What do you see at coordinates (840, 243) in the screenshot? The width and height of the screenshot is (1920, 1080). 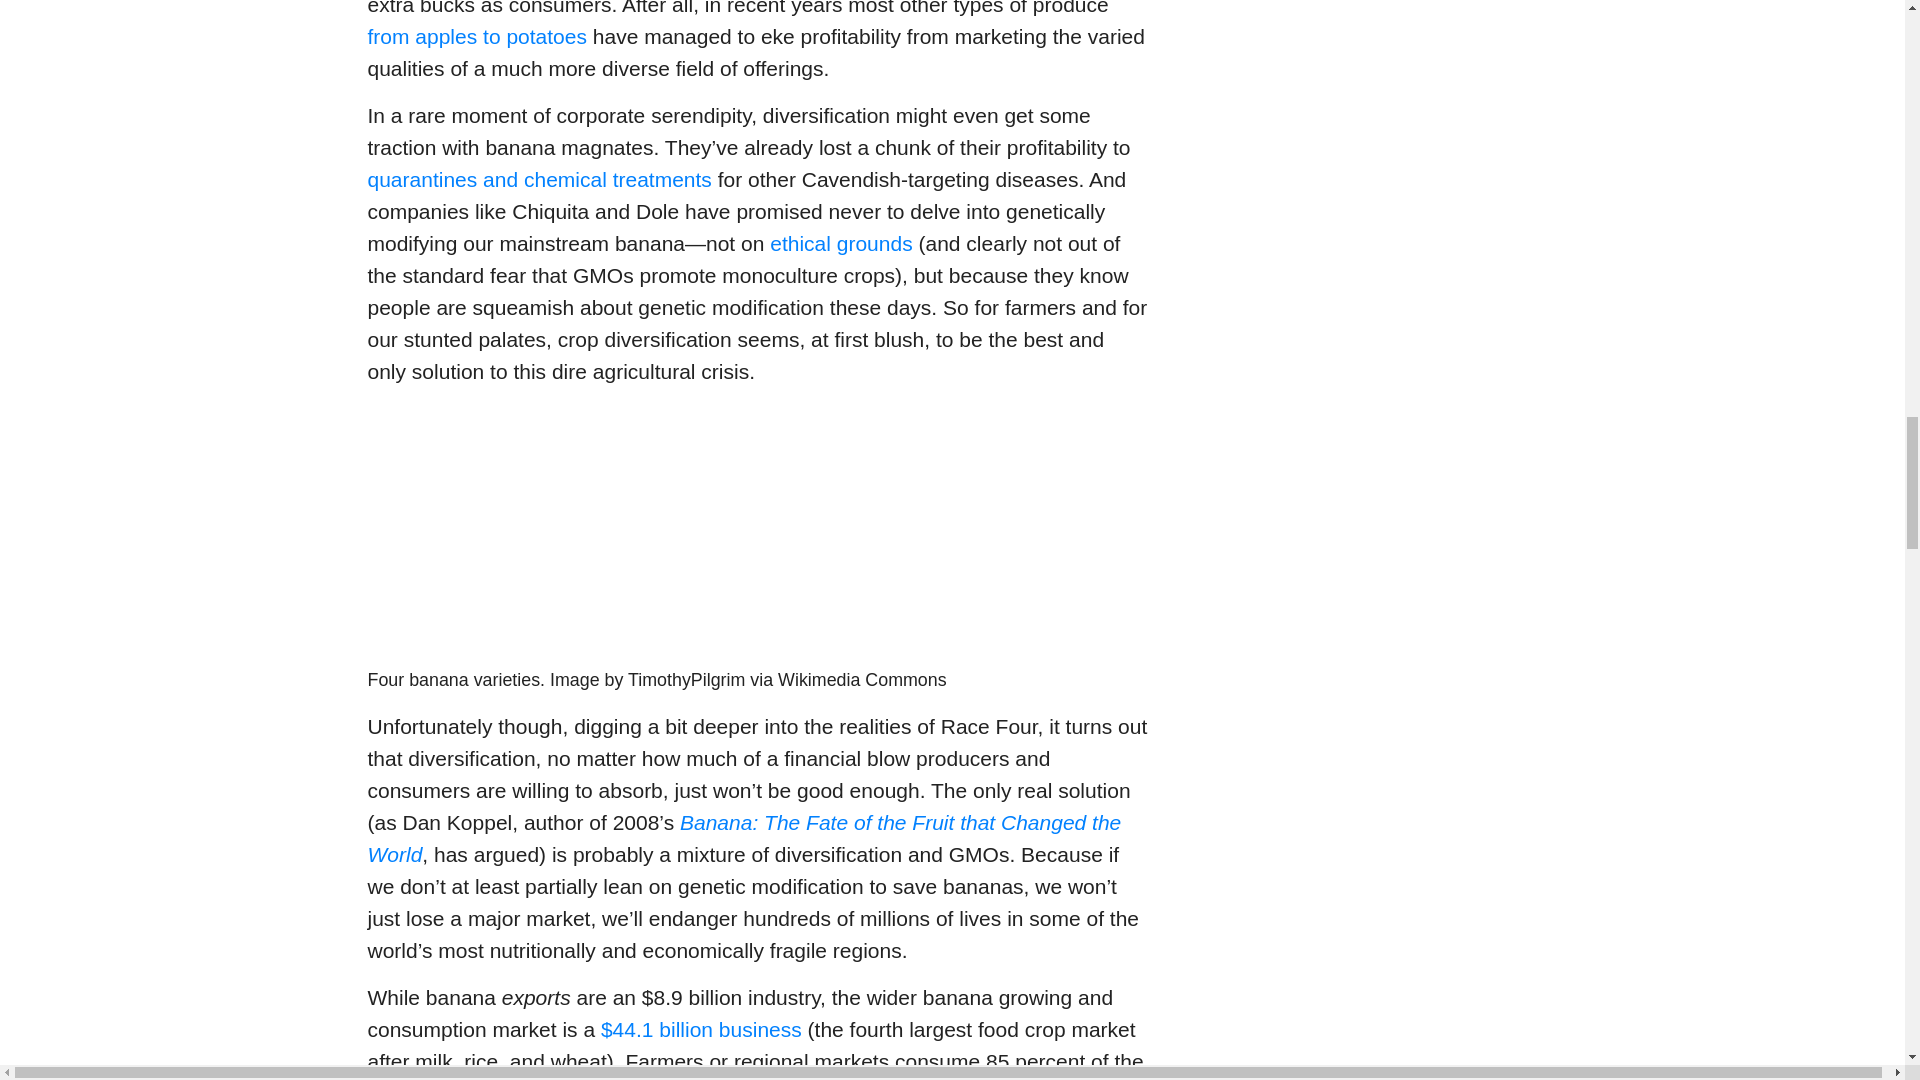 I see `ethical grounds` at bounding box center [840, 243].